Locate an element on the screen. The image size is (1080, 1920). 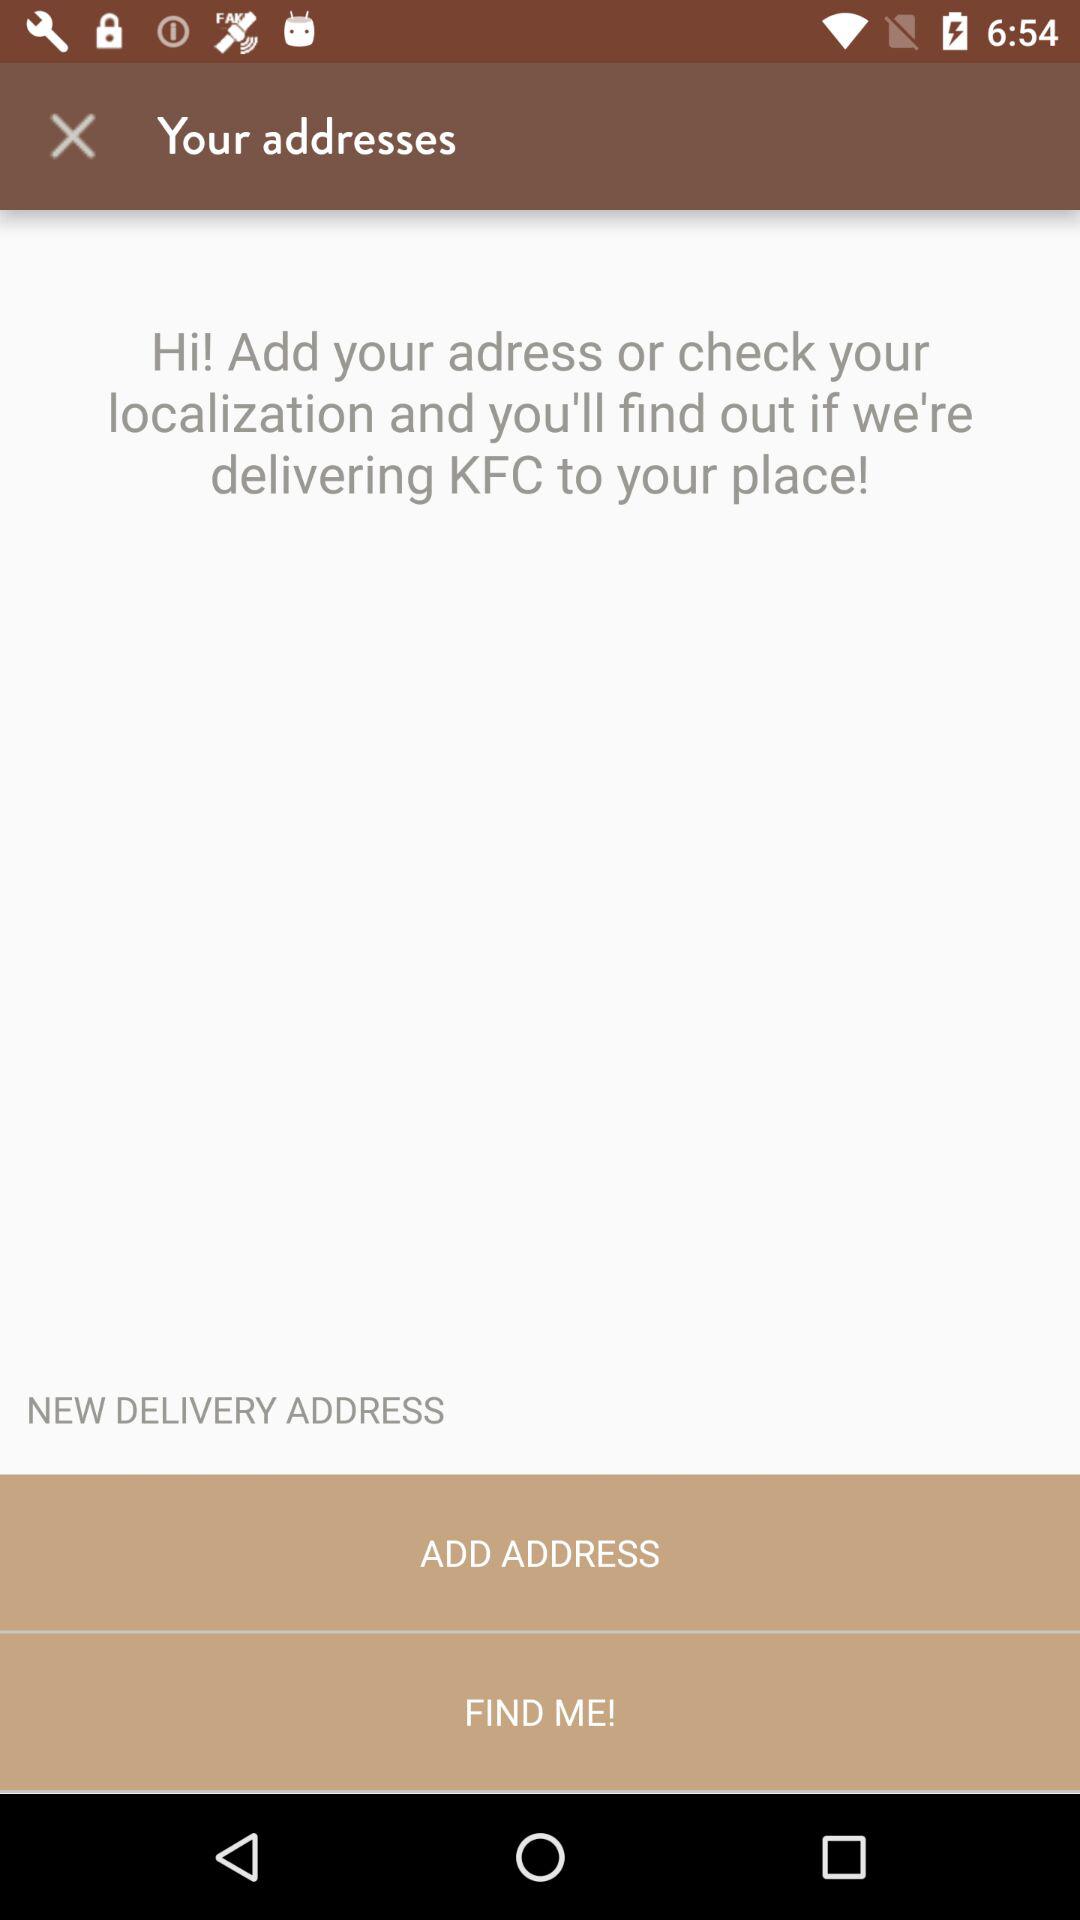
choose the icon above the hi add your is located at coordinates (73, 136).